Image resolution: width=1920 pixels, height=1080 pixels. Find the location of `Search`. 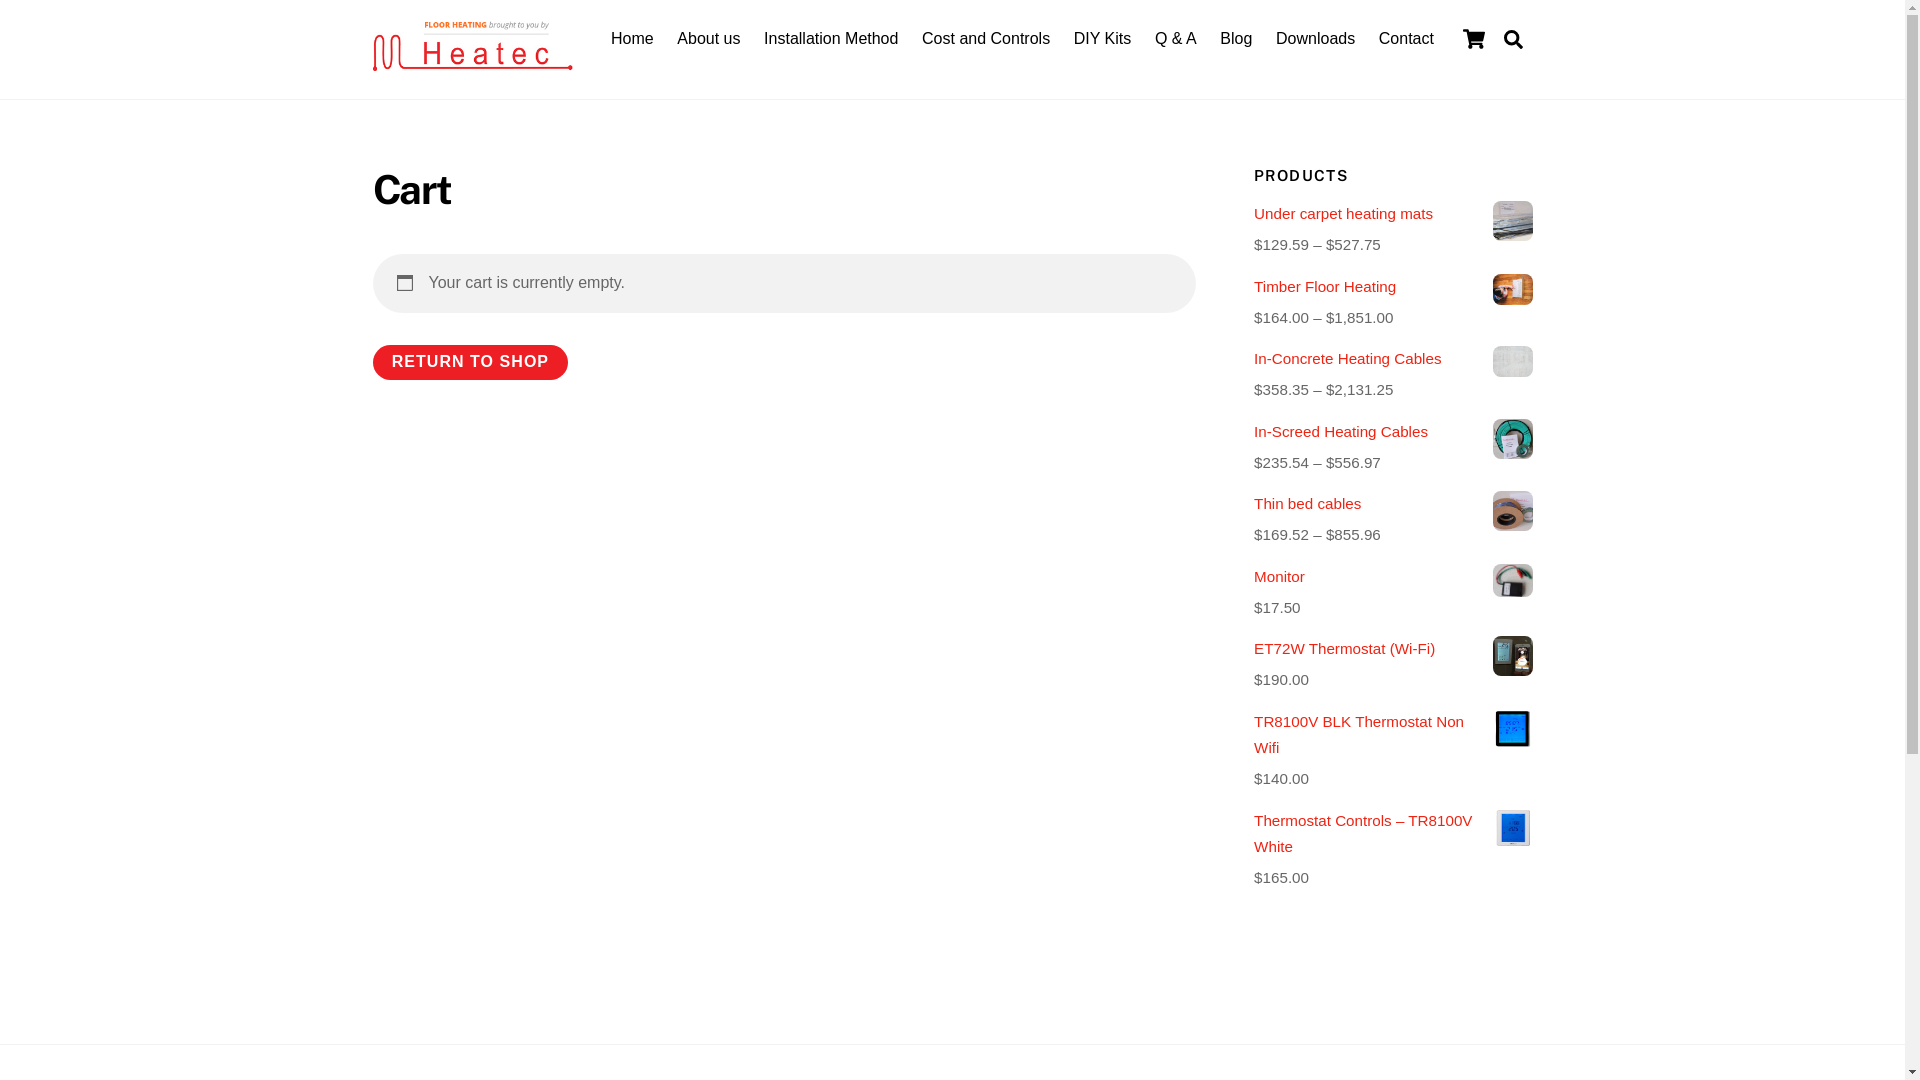

Search is located at coordinates (1514, 39).